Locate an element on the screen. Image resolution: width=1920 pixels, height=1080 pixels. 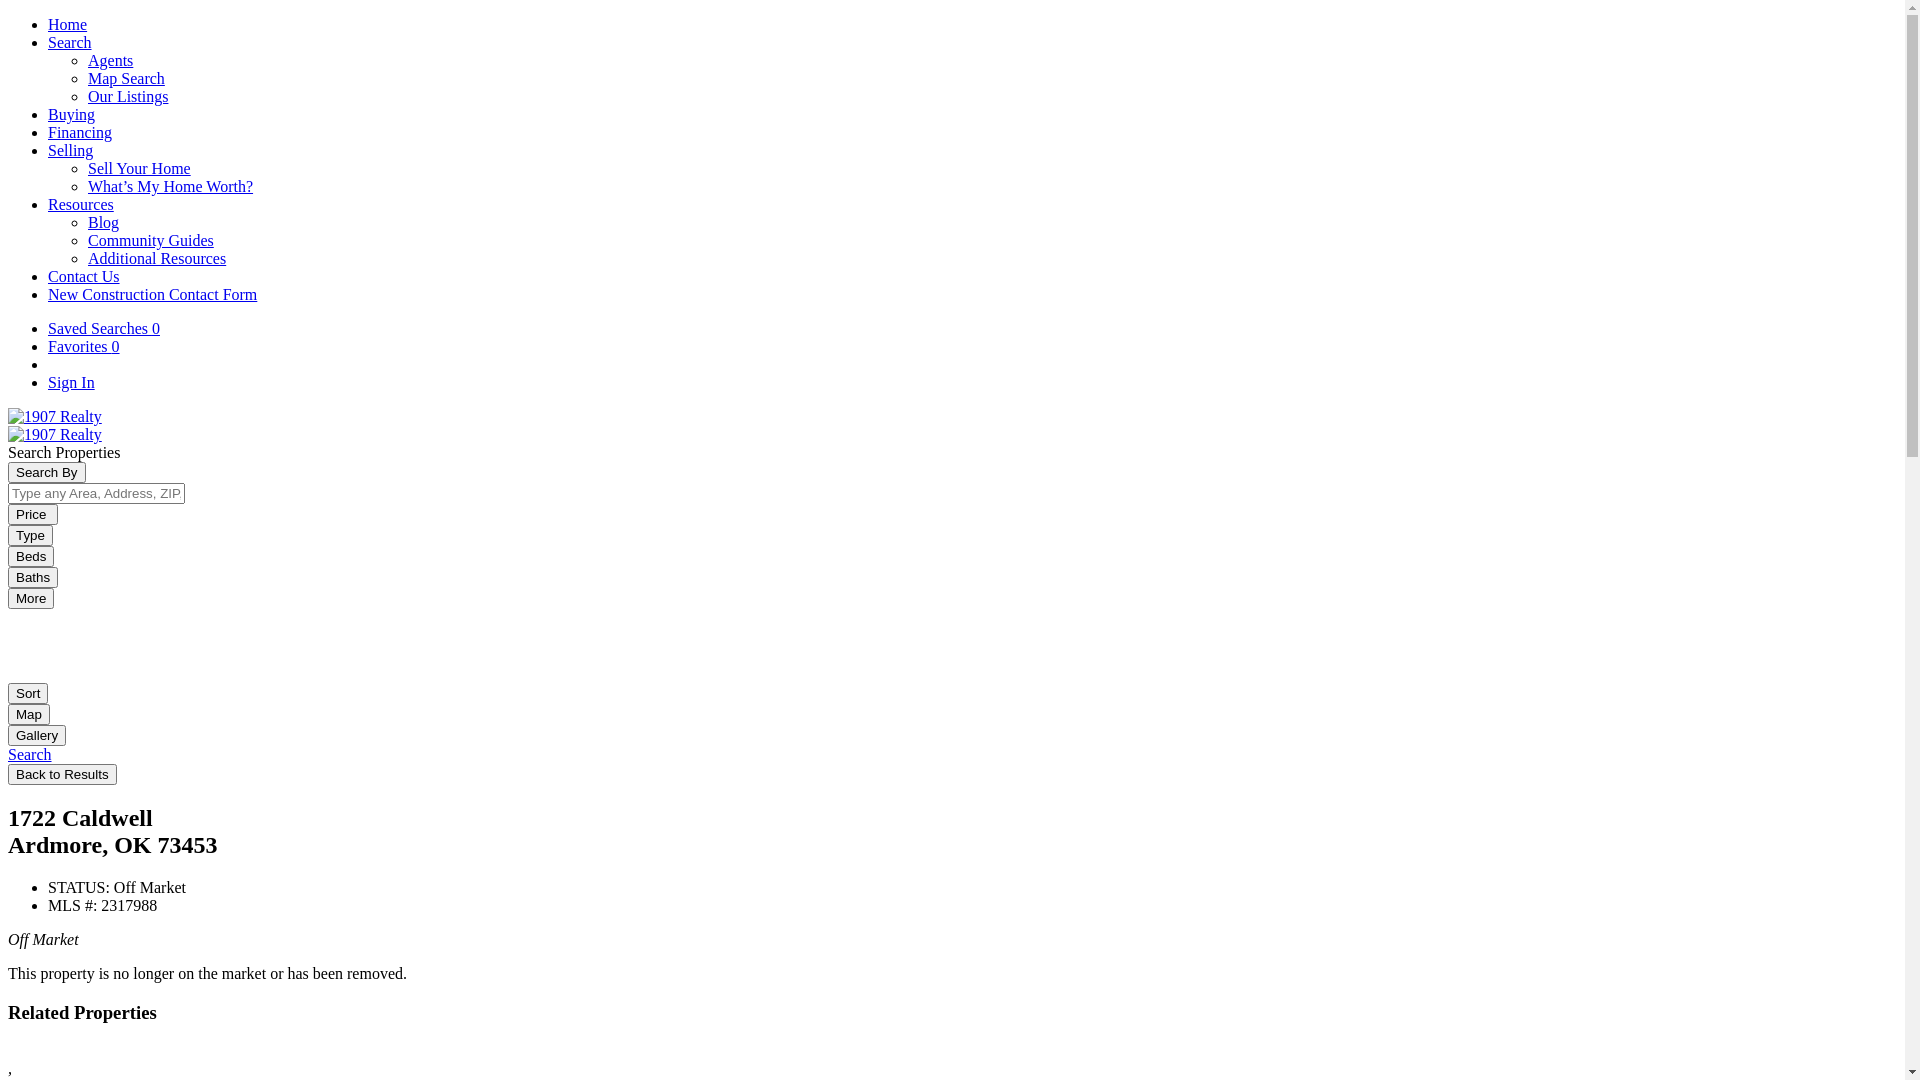
Sell Your Home is located at coordinates (140, 168).